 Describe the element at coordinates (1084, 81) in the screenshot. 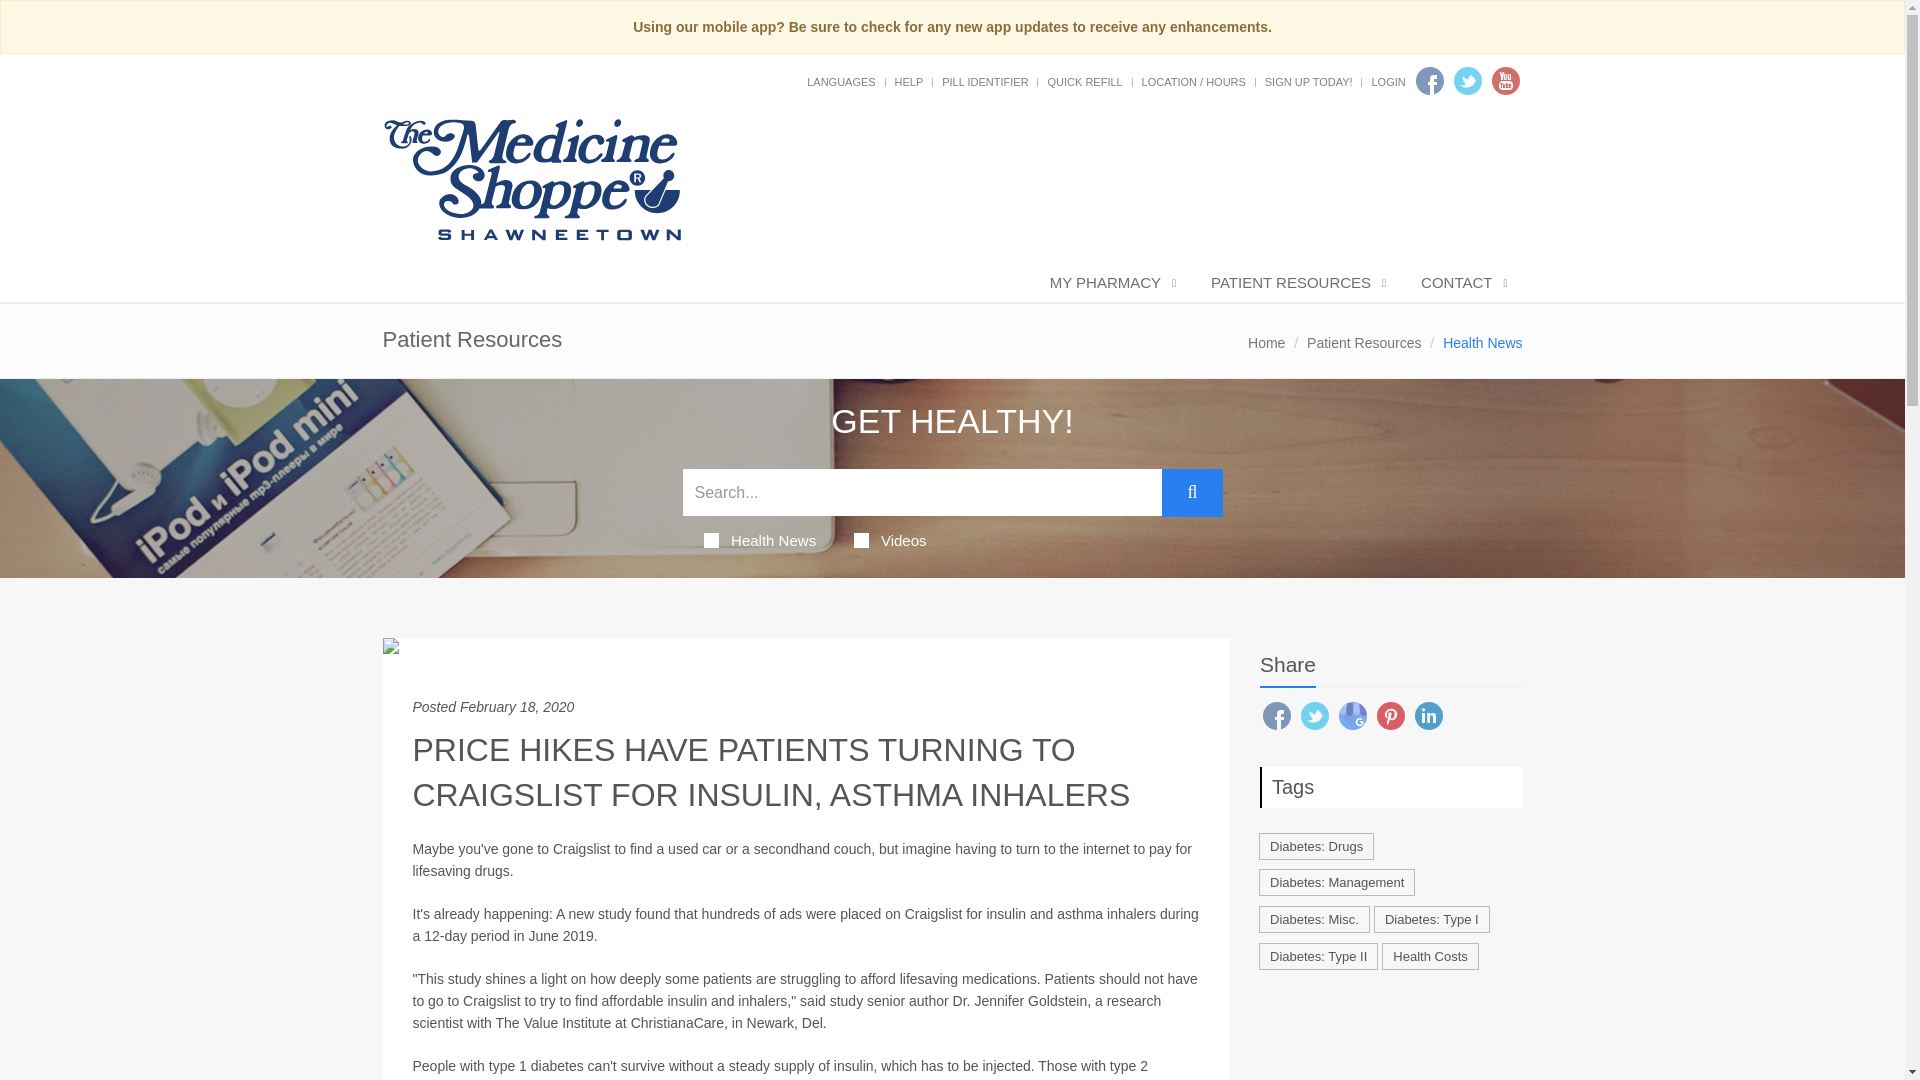

I see `QUICK REFILL` at that location.